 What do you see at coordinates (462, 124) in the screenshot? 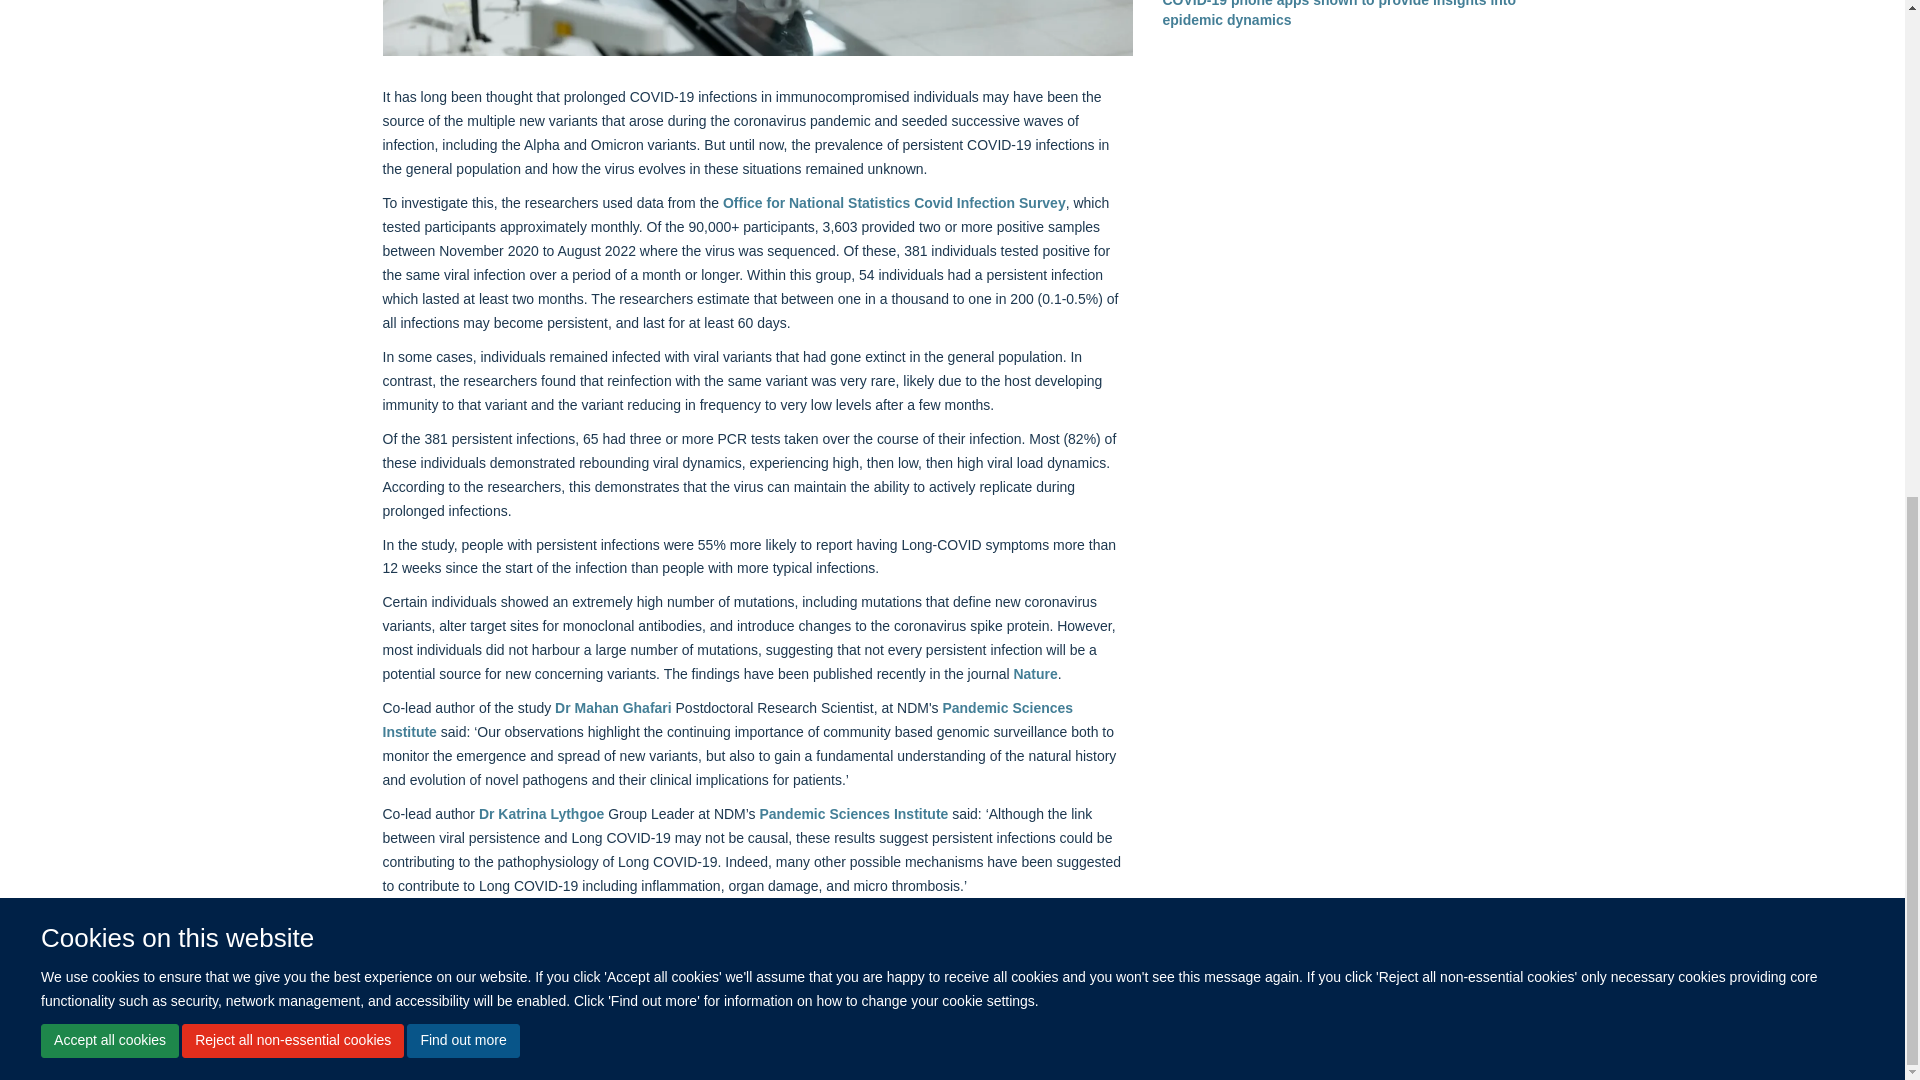
I see `Find out more` at bounding box center [462, 124].